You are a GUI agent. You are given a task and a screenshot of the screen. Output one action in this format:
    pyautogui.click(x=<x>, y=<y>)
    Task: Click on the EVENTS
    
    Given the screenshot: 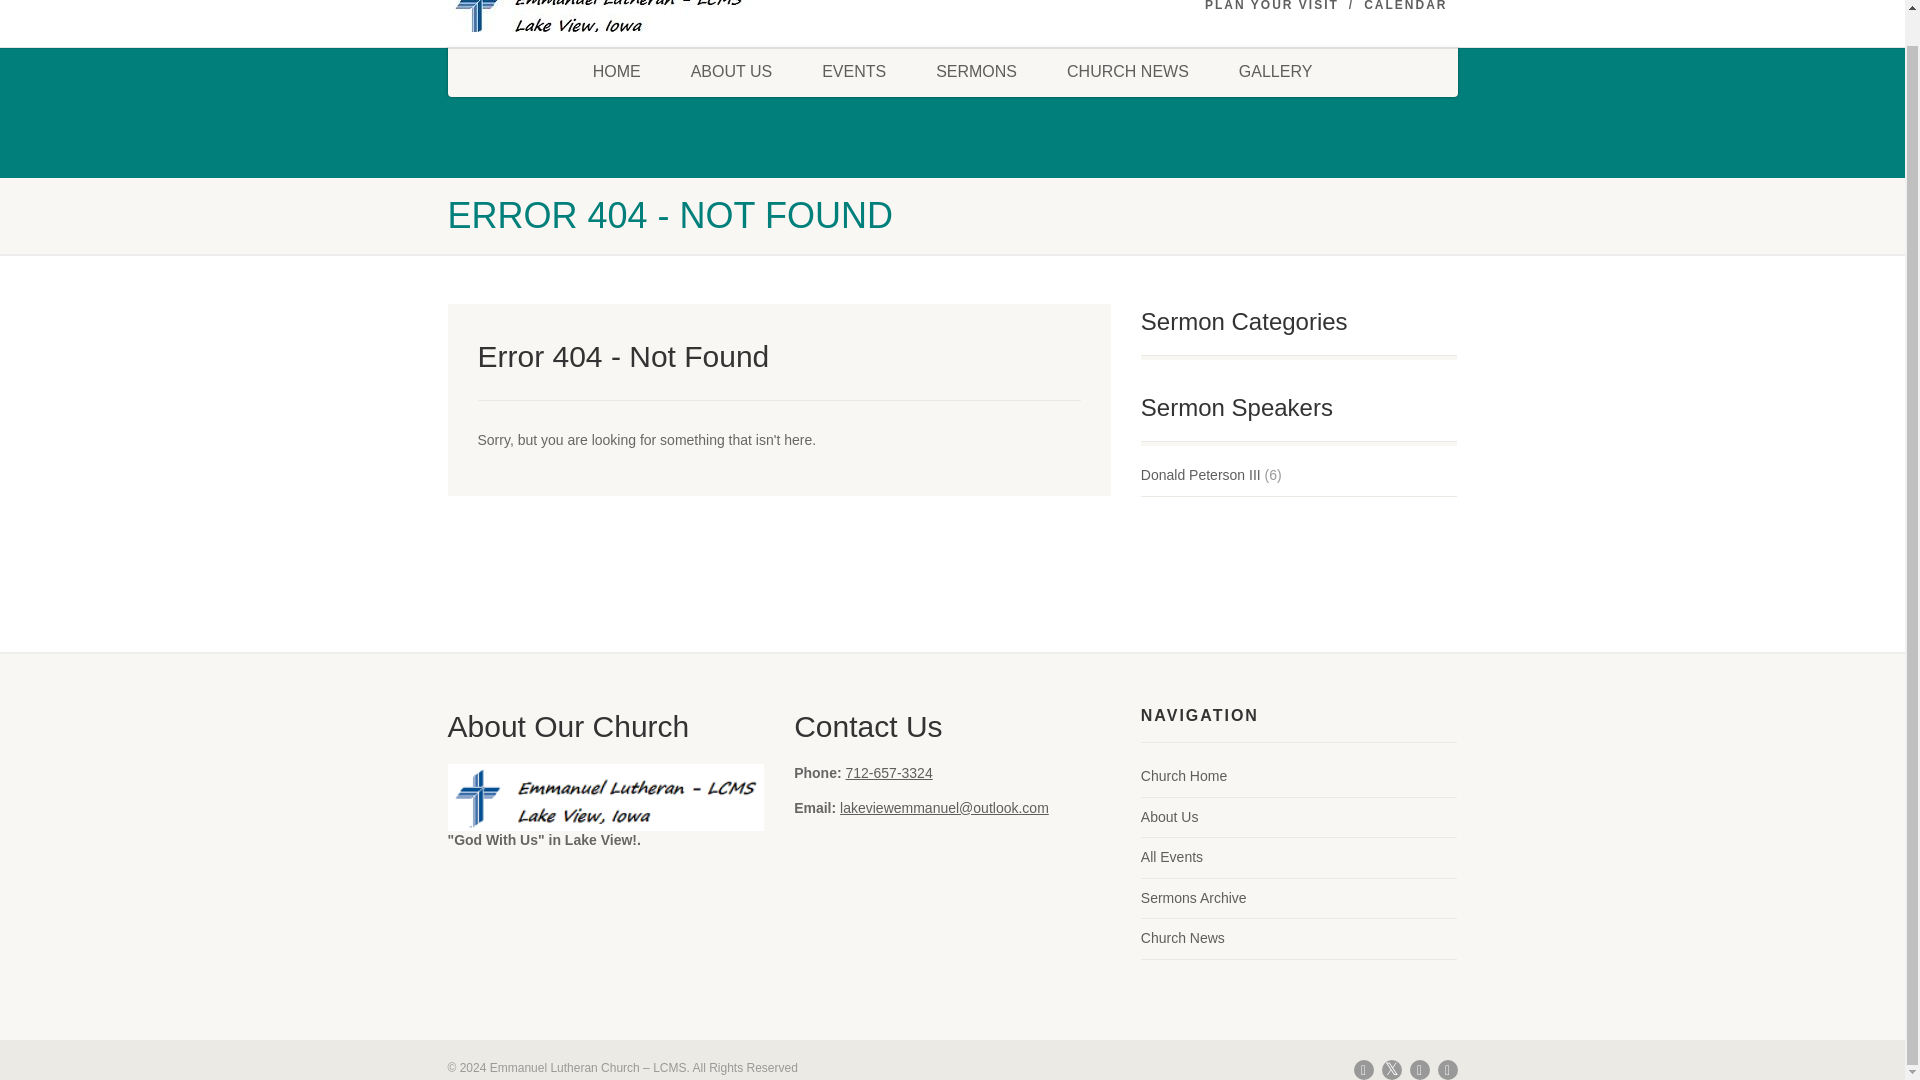 What is the action you would take?
    pyautogui.click(x=853, y=72)
    